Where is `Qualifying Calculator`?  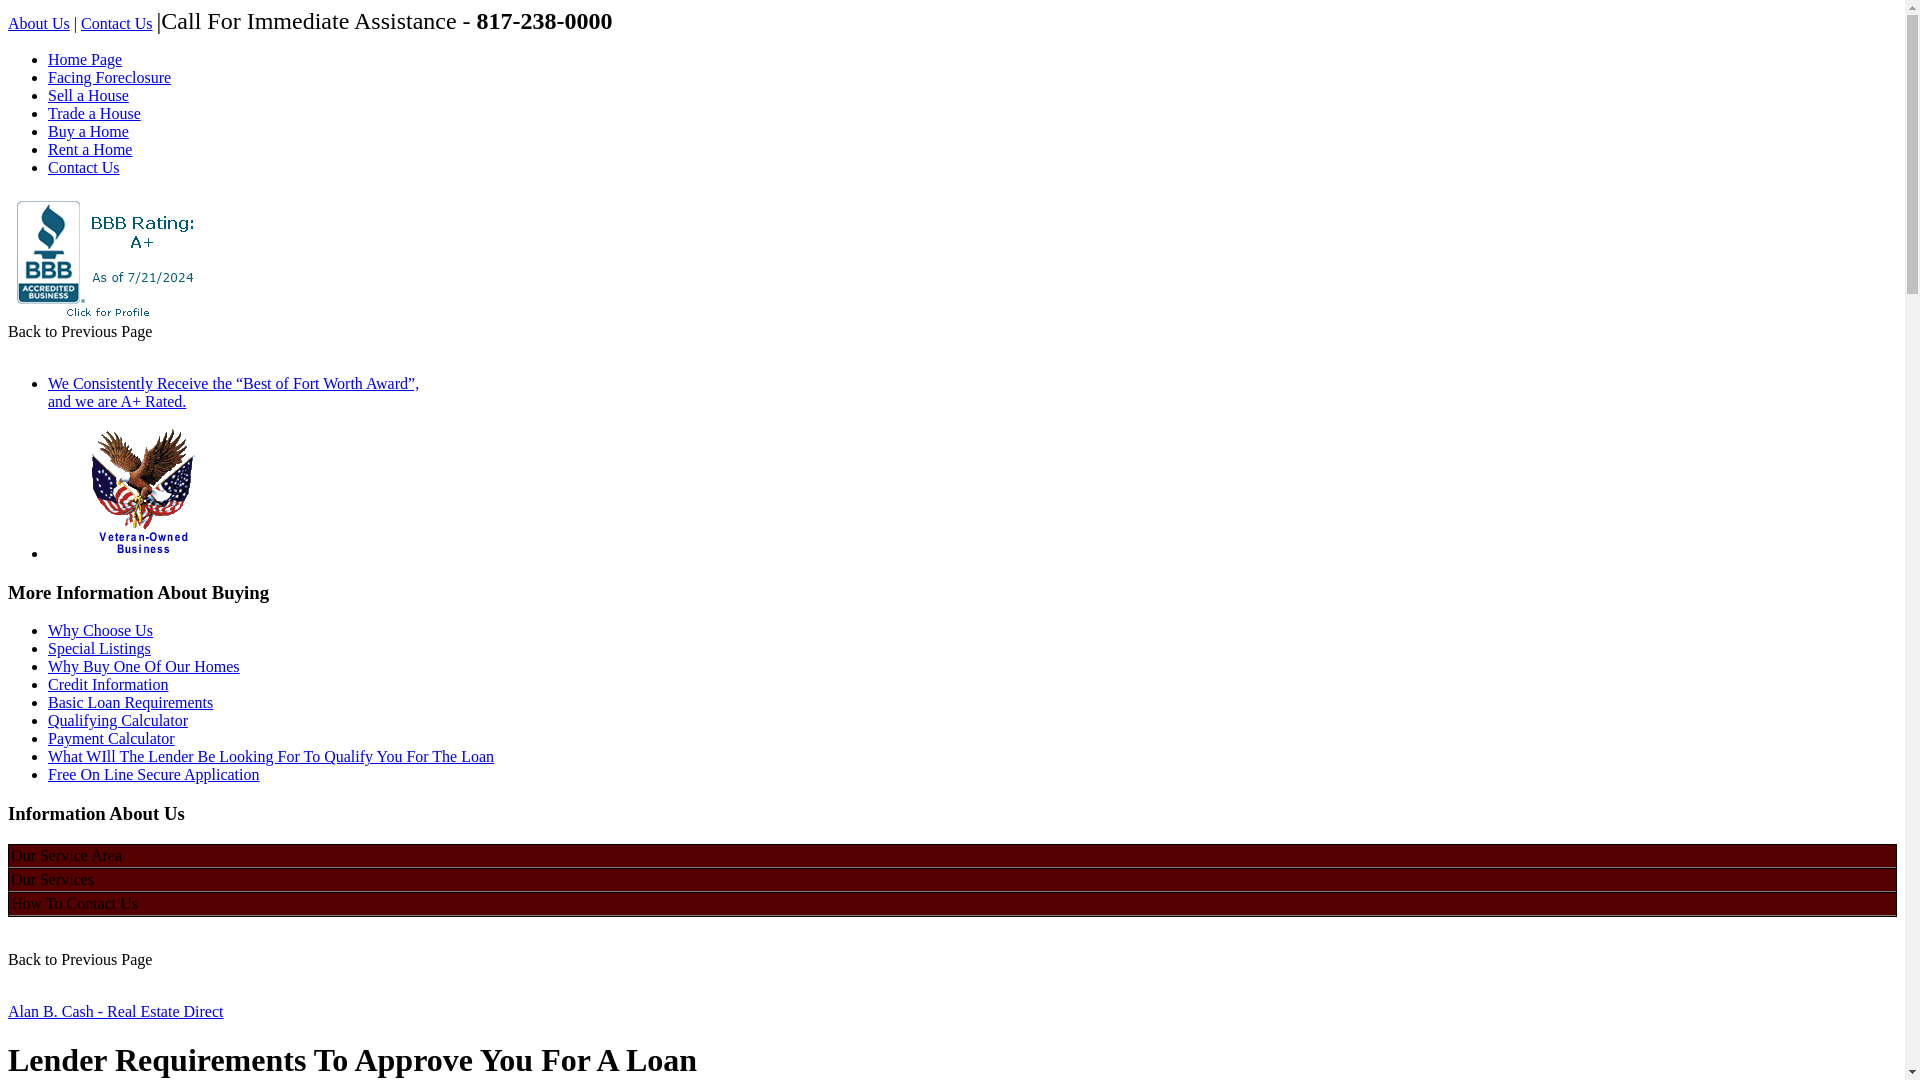 Qualifying Calculator is located at coordinates (118, 720).